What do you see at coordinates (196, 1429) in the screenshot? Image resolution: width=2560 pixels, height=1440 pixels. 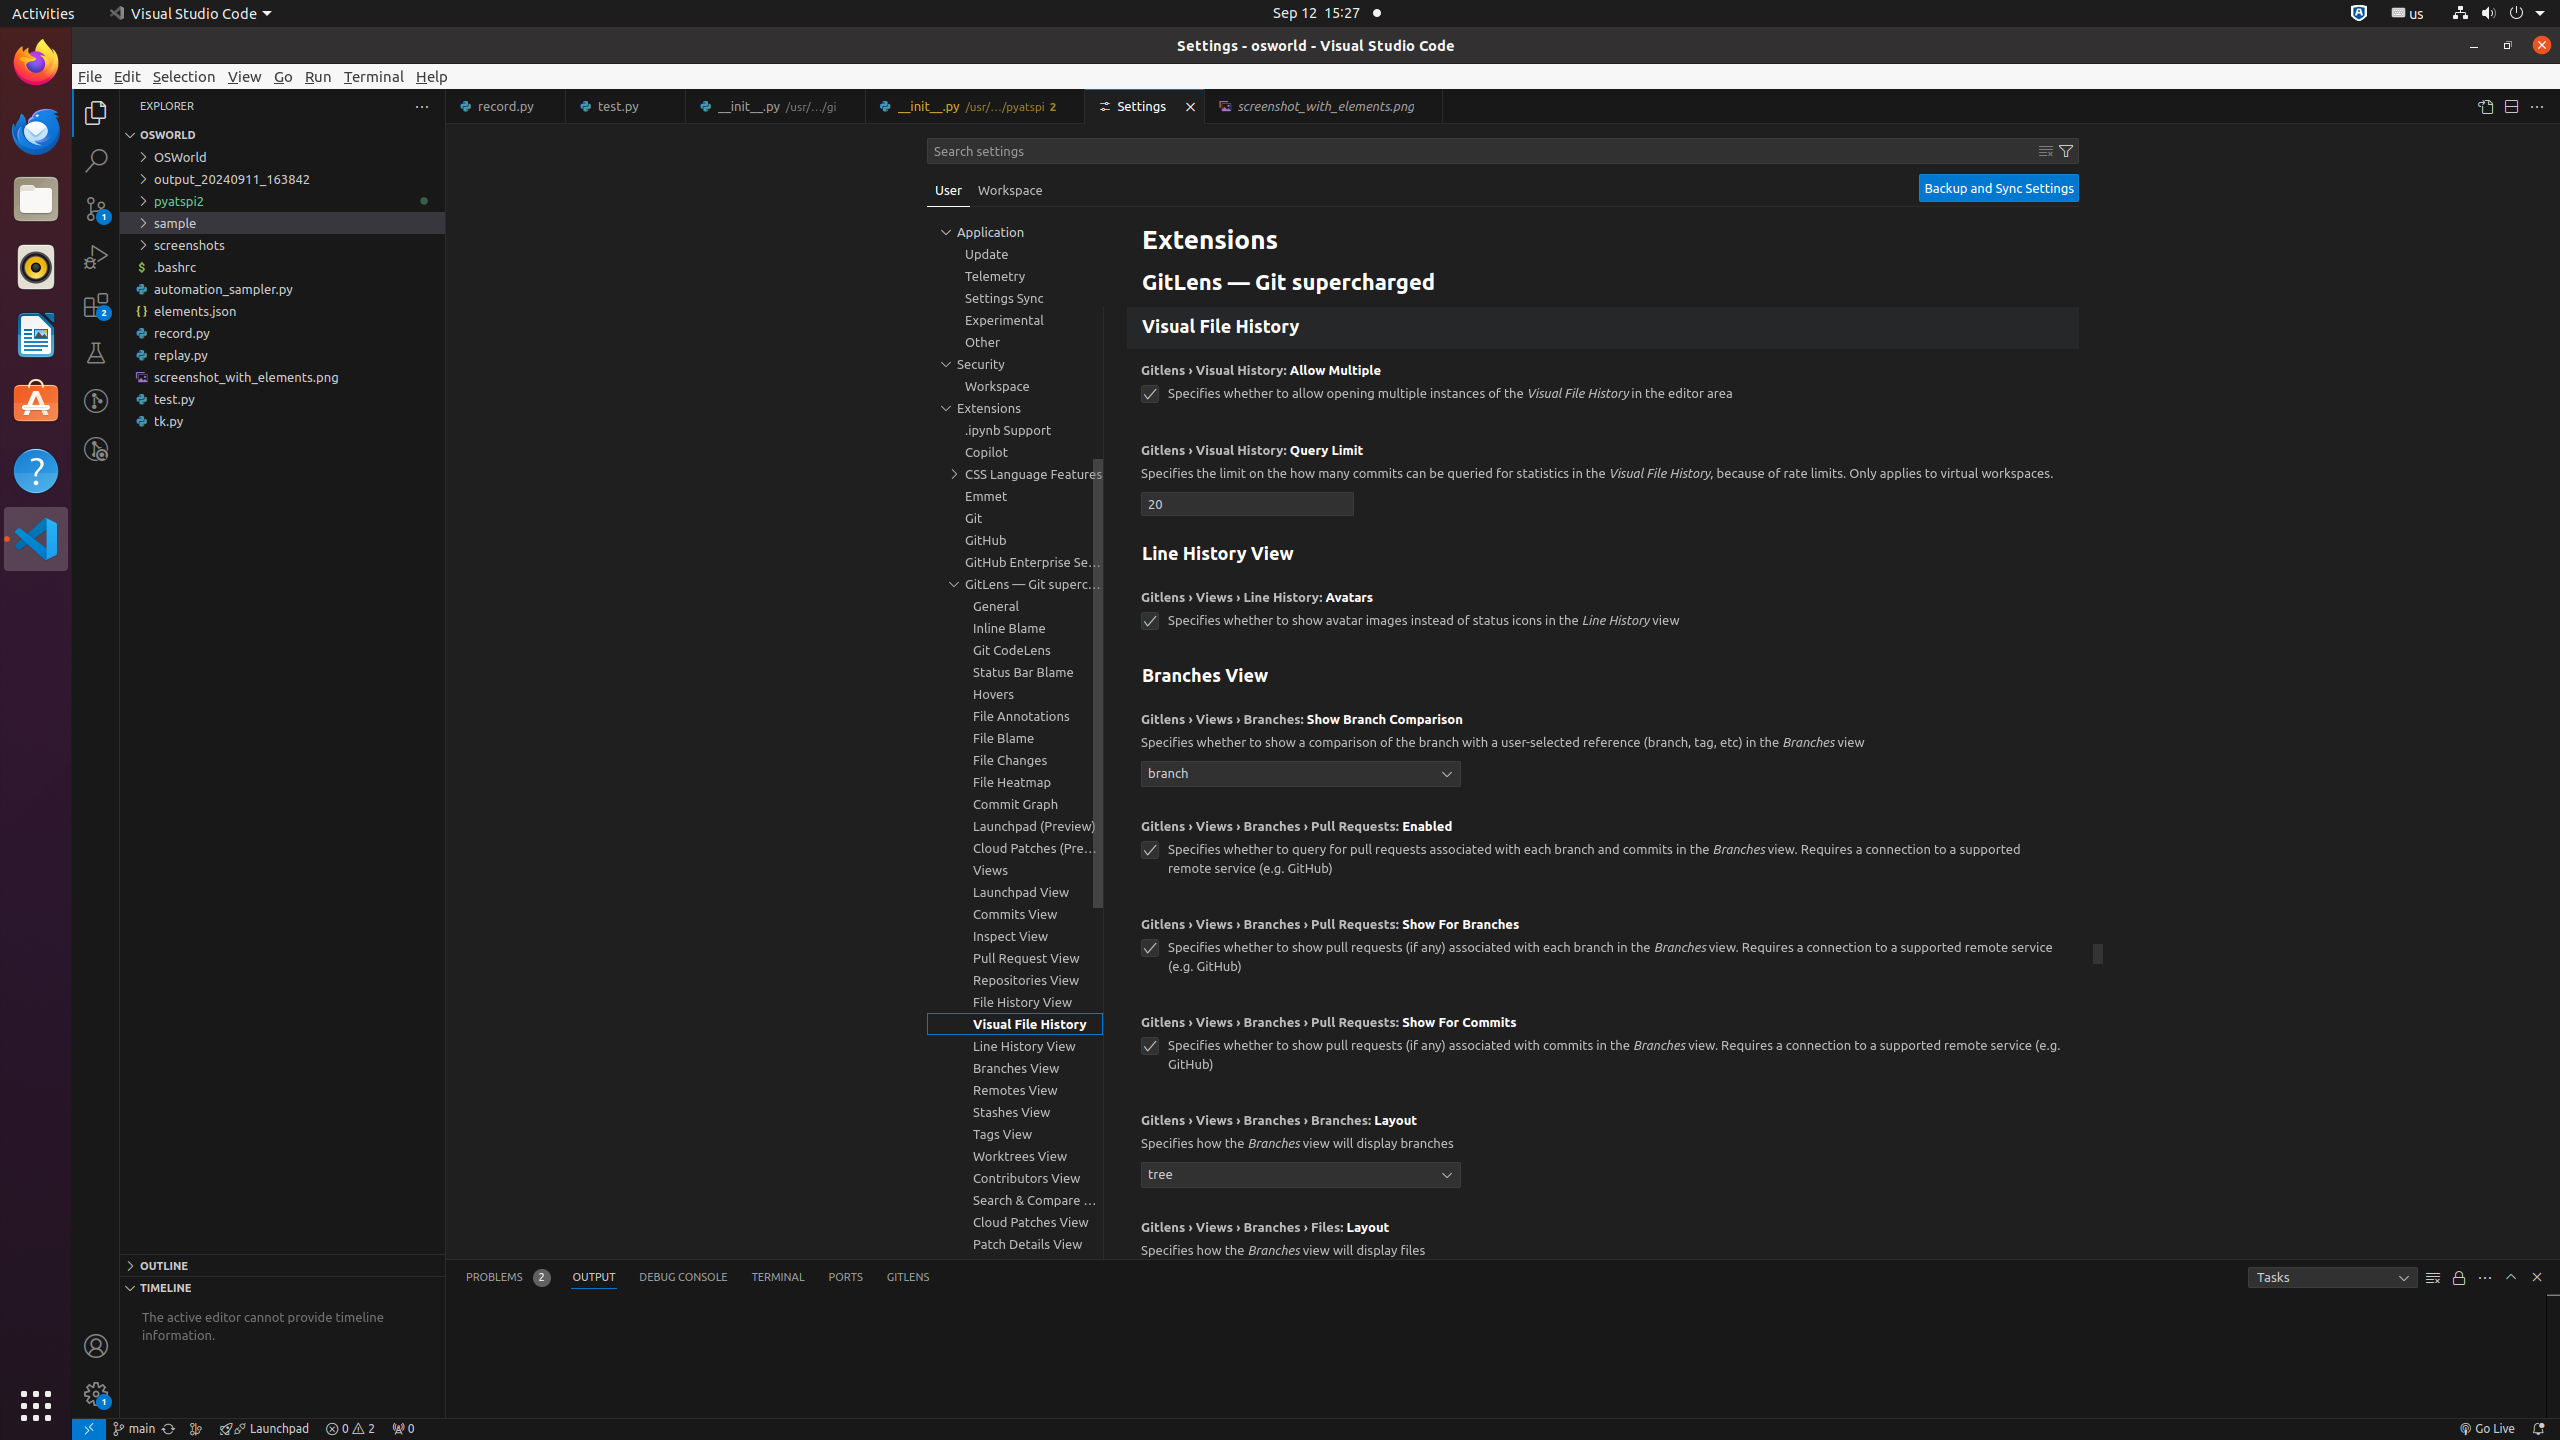 I see `Show the GitLens Commit Graph` at bounding box center [196, 1429].